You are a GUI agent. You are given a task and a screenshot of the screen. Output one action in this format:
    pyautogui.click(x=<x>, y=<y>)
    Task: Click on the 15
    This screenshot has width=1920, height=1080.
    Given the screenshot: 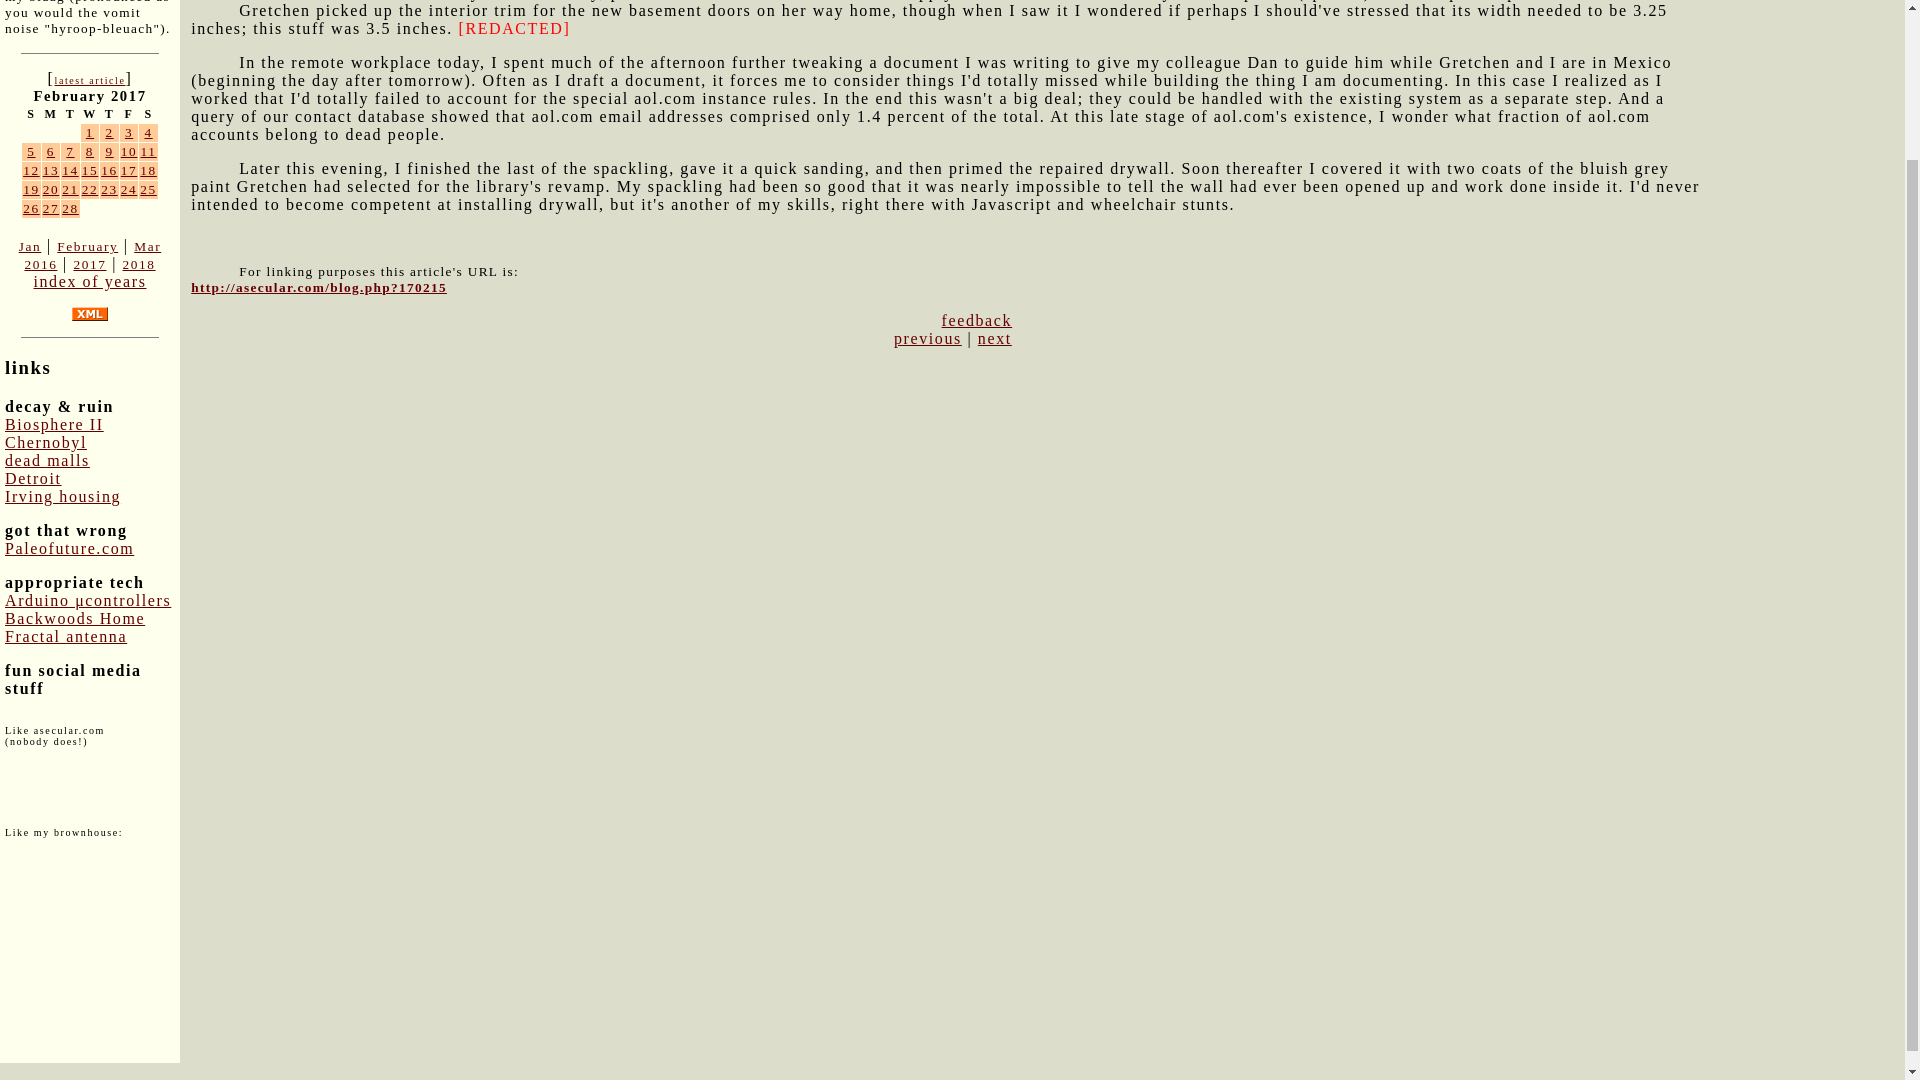 What is the action you would take?
    pyautogui.click(x=90, y=170)
    